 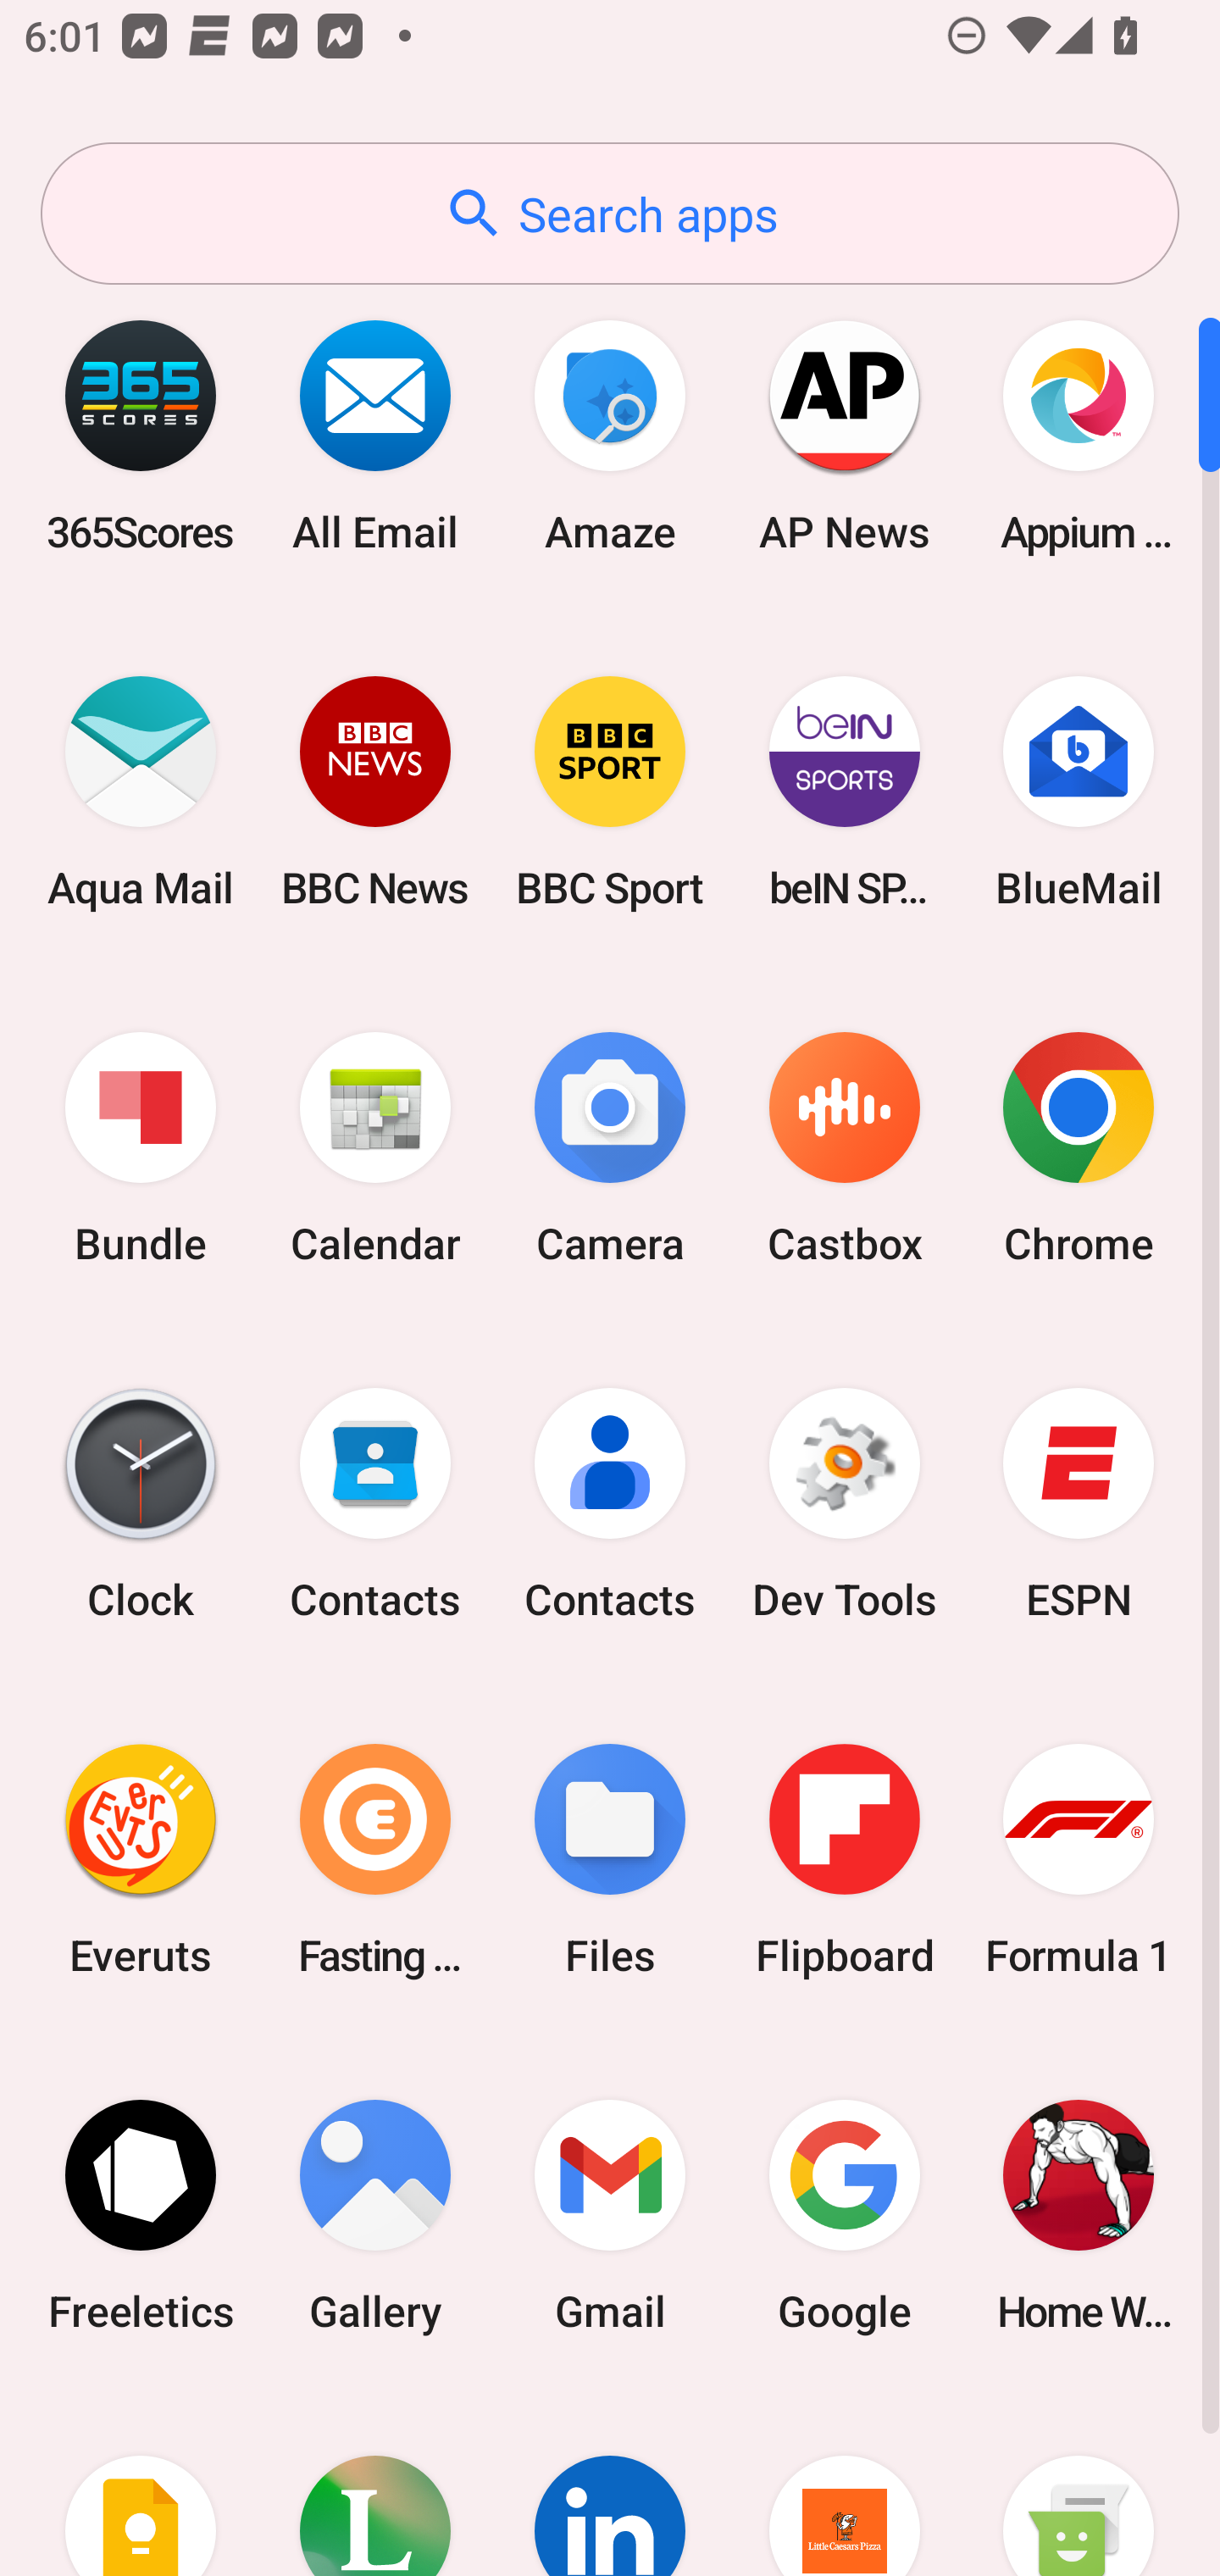 I want to click on Castbox, so click(x=844, y=1149).